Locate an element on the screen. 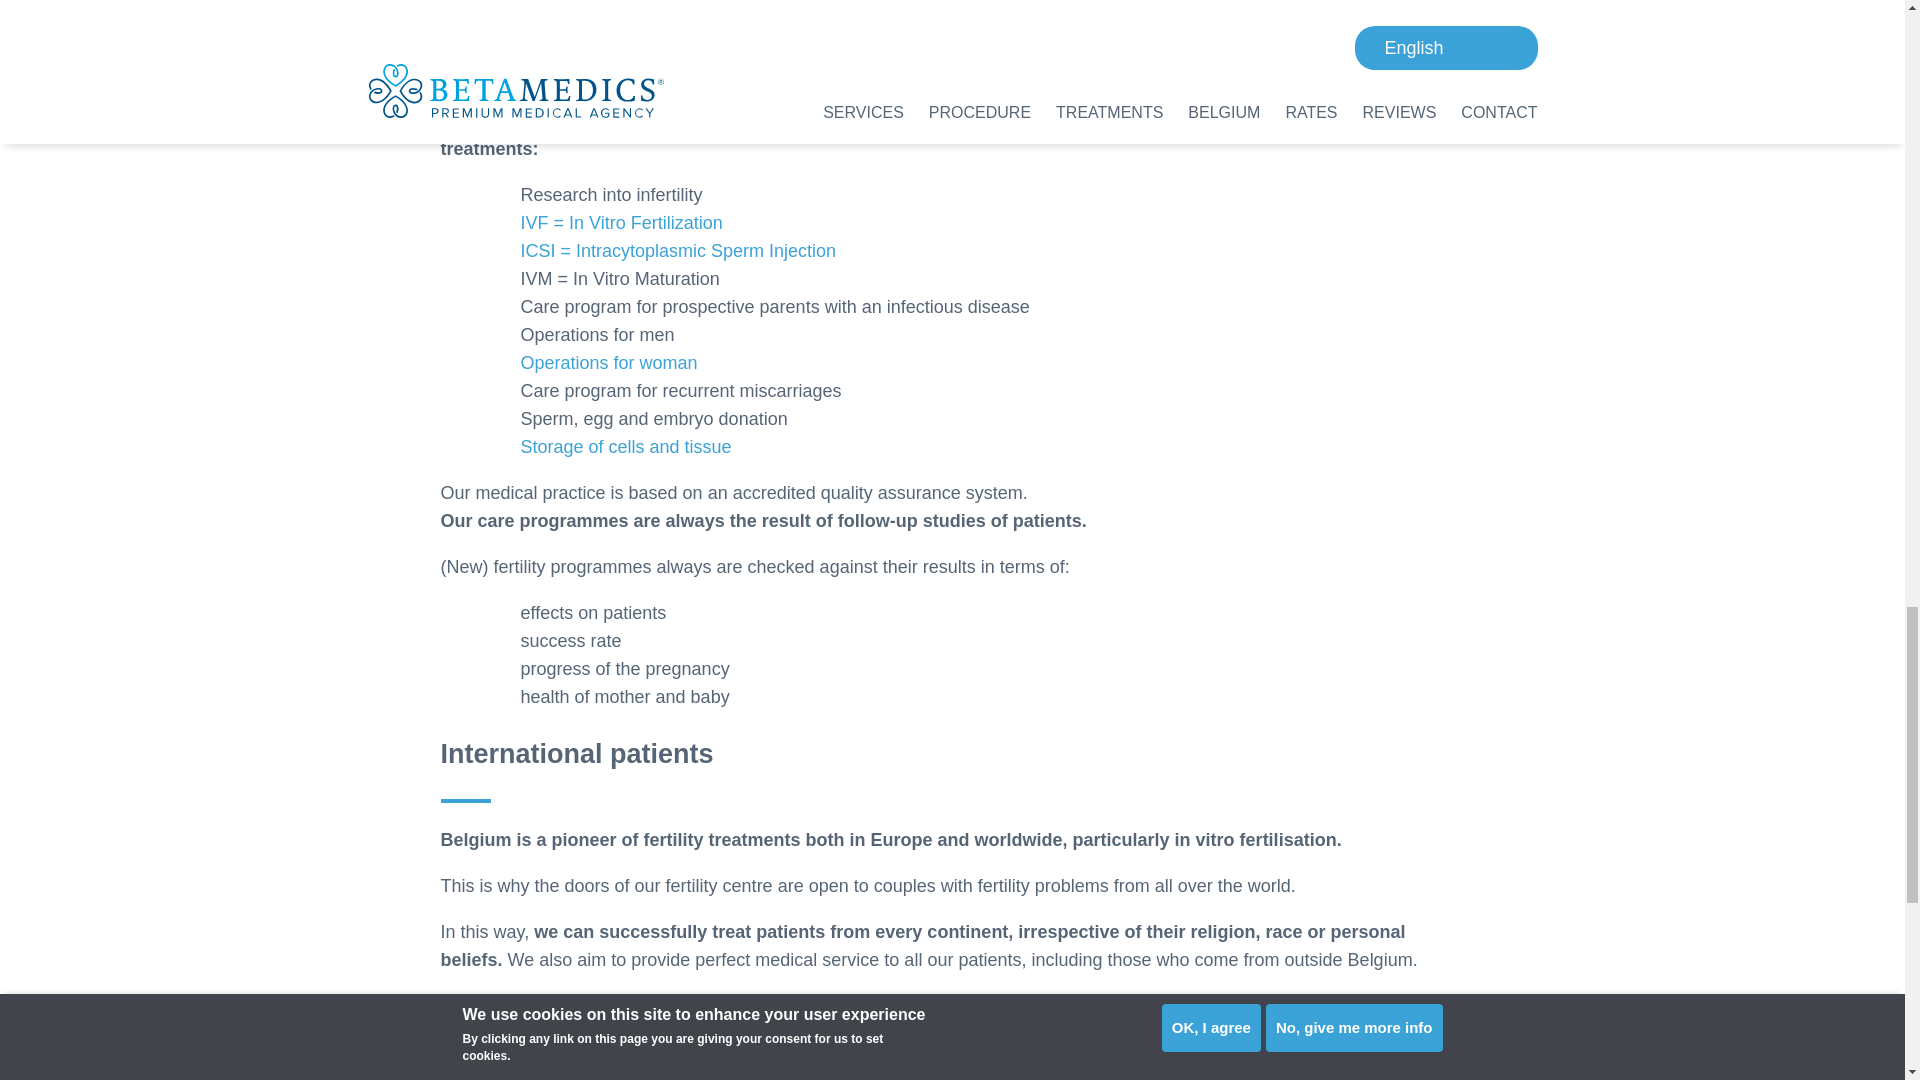  Operations for woman is located at coordinates (608, 362).